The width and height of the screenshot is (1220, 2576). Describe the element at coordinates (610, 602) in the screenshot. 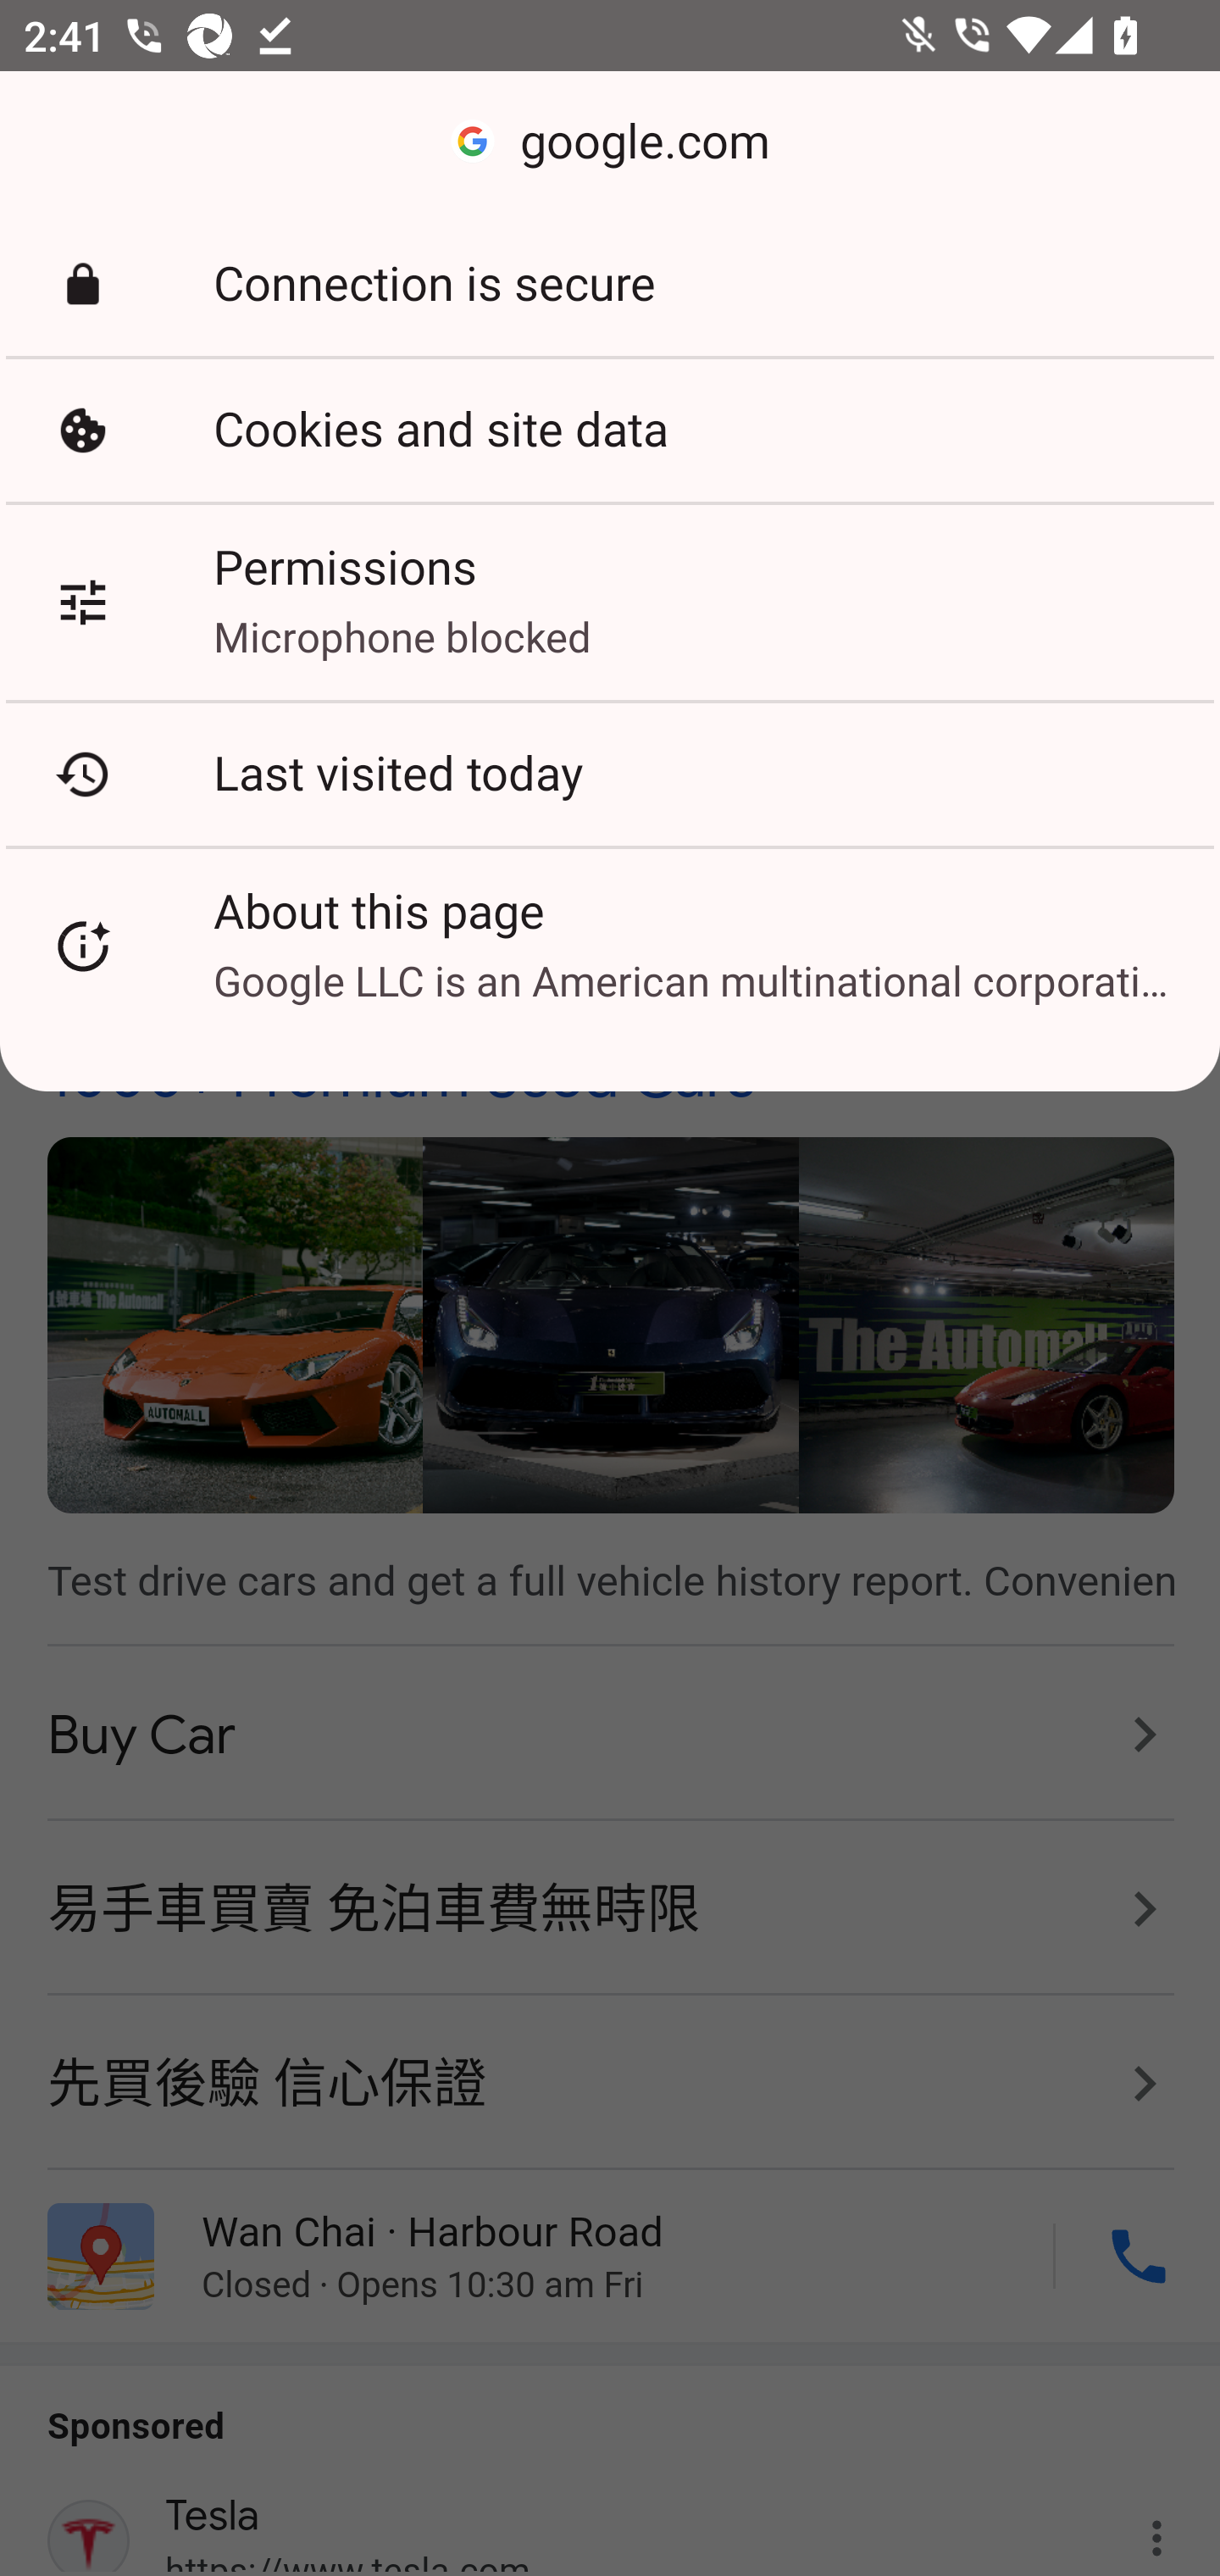

I see `Permissions Microphone blocked` at that location.